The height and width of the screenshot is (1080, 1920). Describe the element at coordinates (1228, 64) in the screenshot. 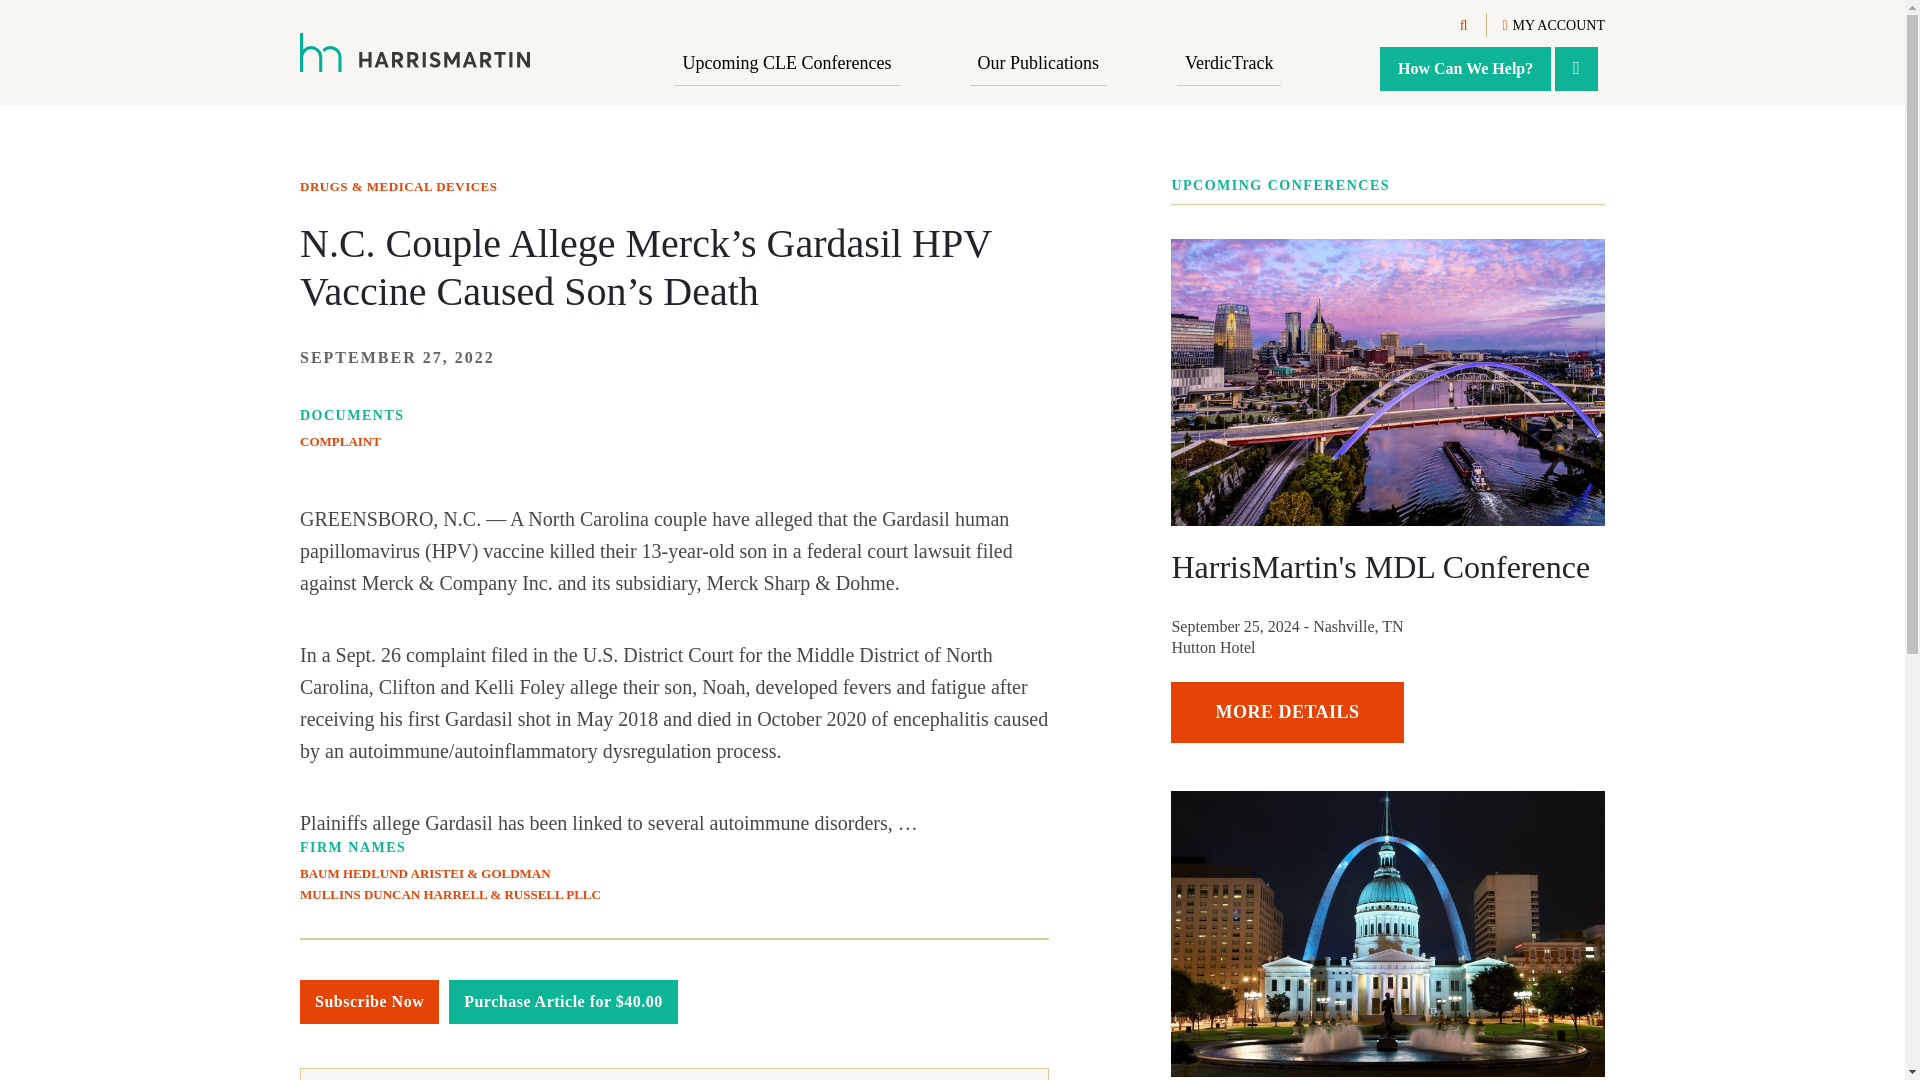

I see `VerdicTrack` at that location.